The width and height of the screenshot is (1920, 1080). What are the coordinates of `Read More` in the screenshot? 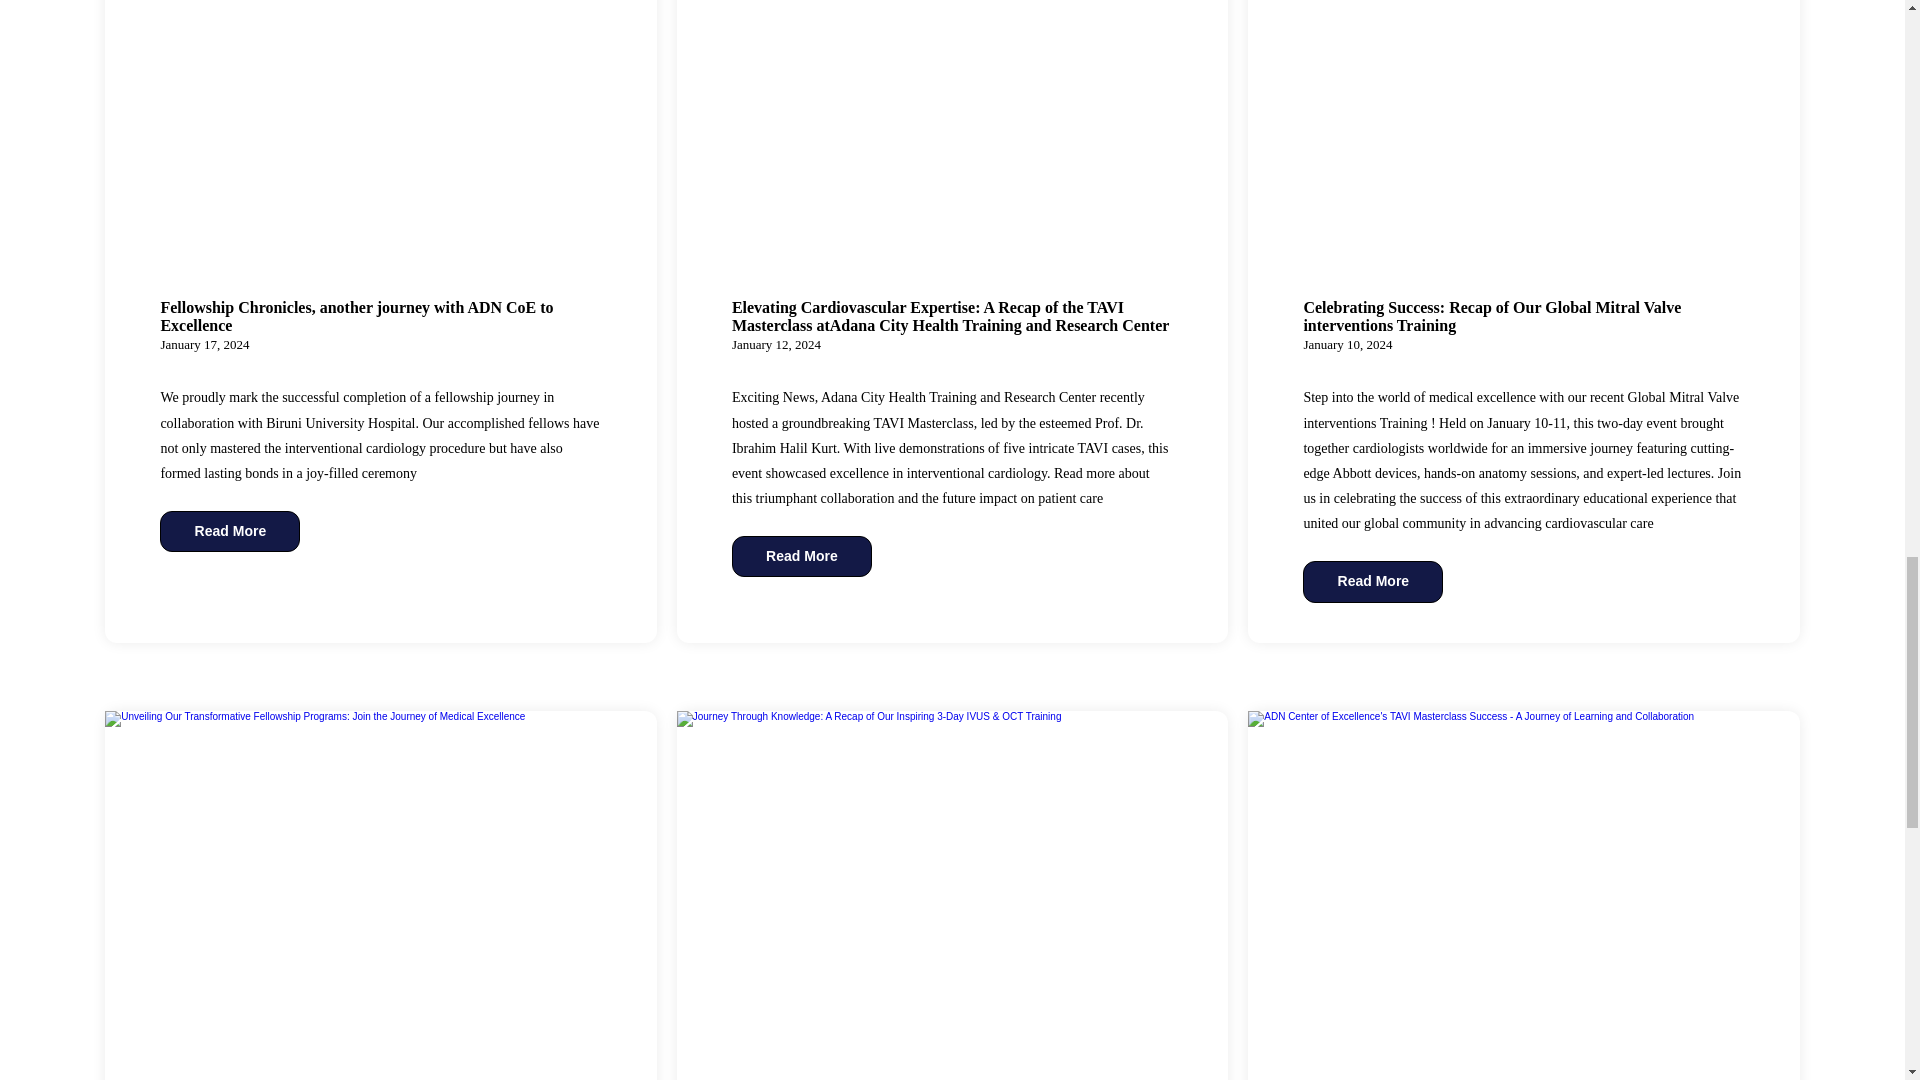 It's located at (229, 531).